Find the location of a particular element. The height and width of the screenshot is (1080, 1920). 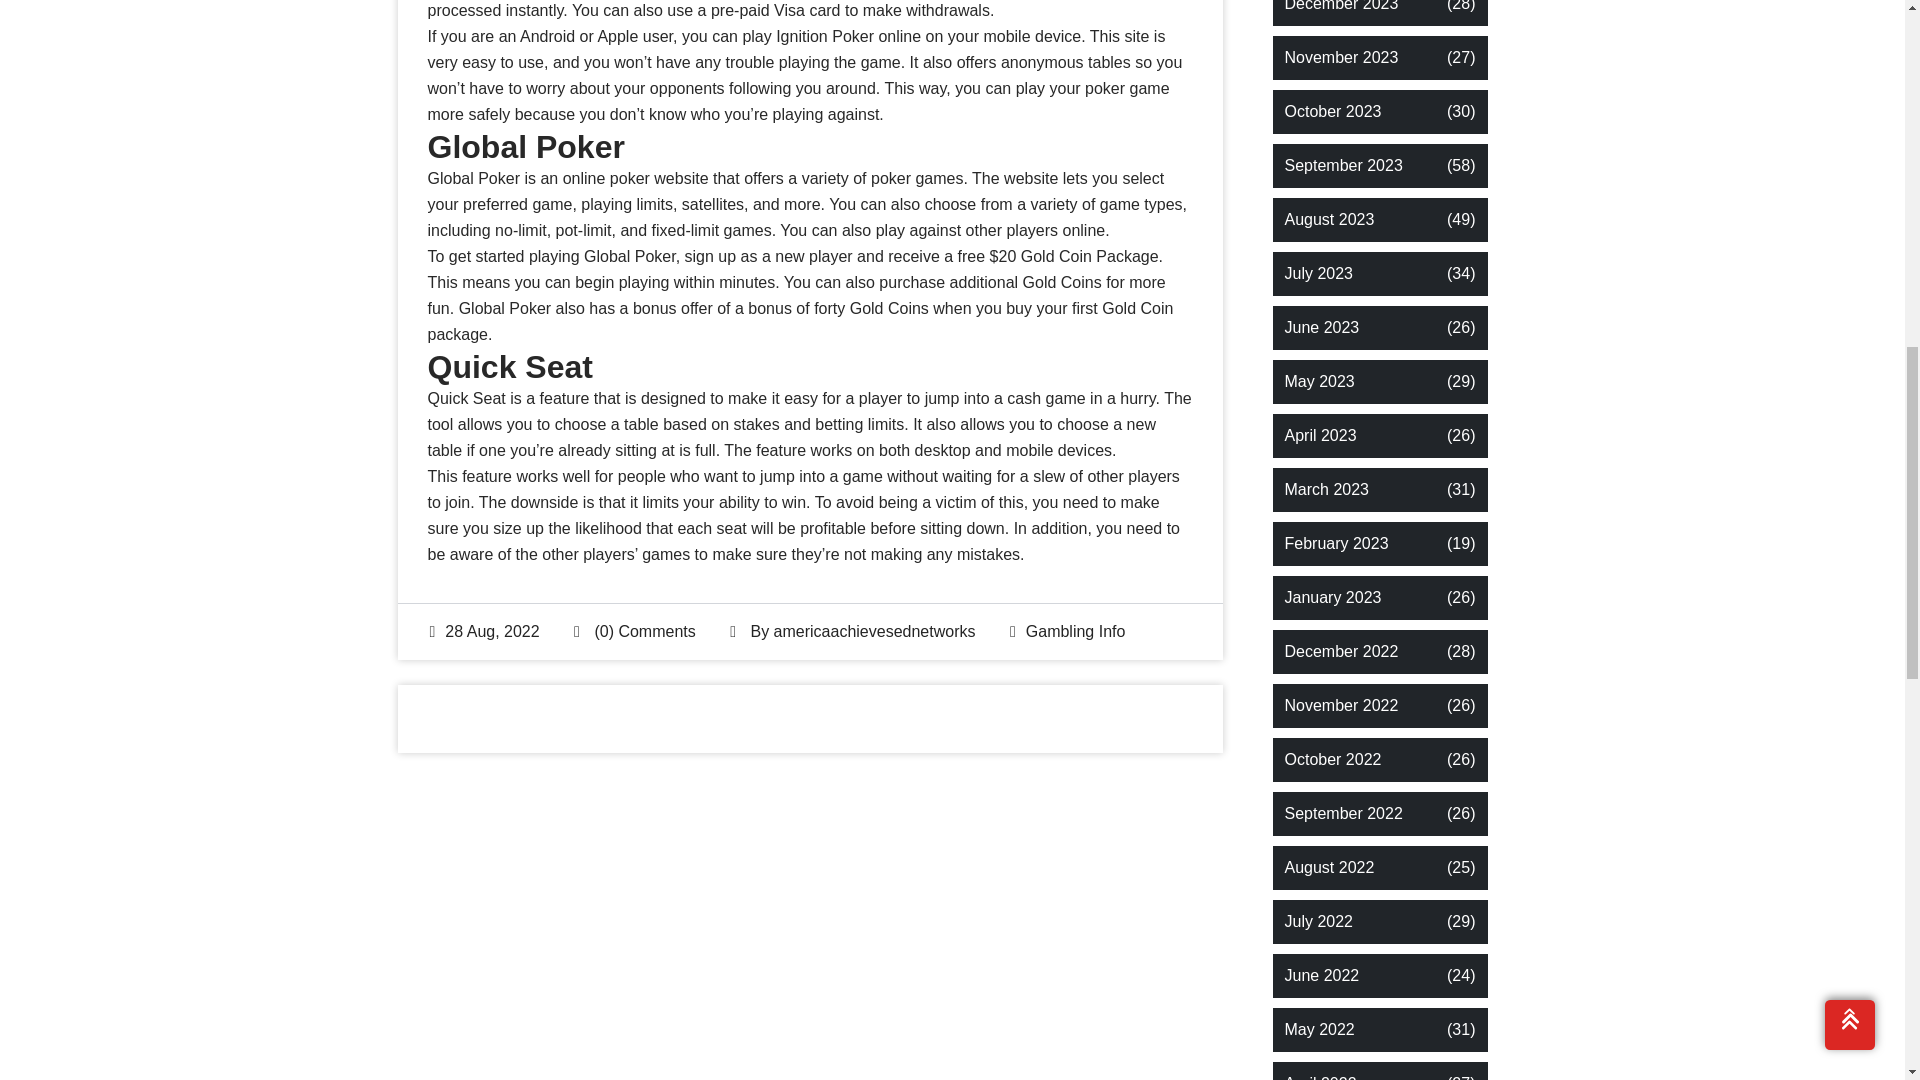

September 2023 is located at coordinates (1342, 166).